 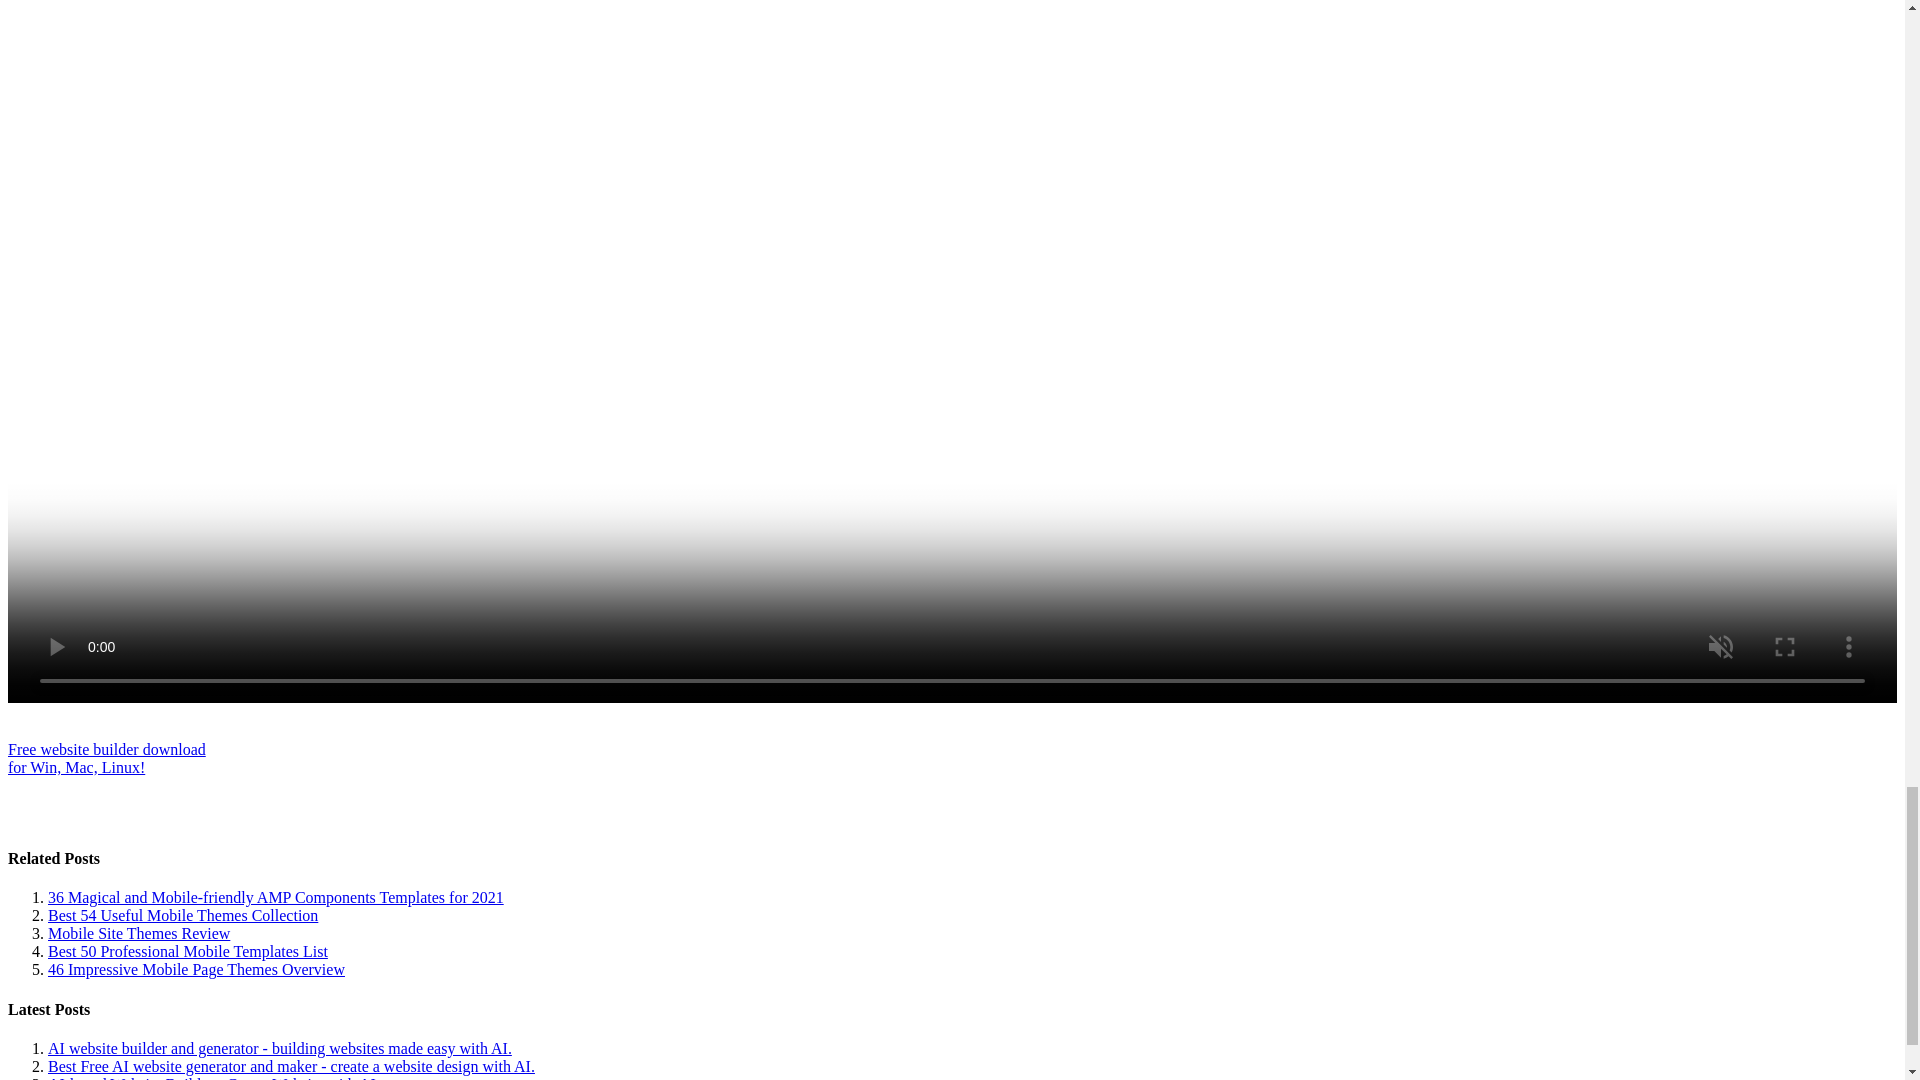 I want to click on Mobile Site Themes Review, so click(x=196, y=970).